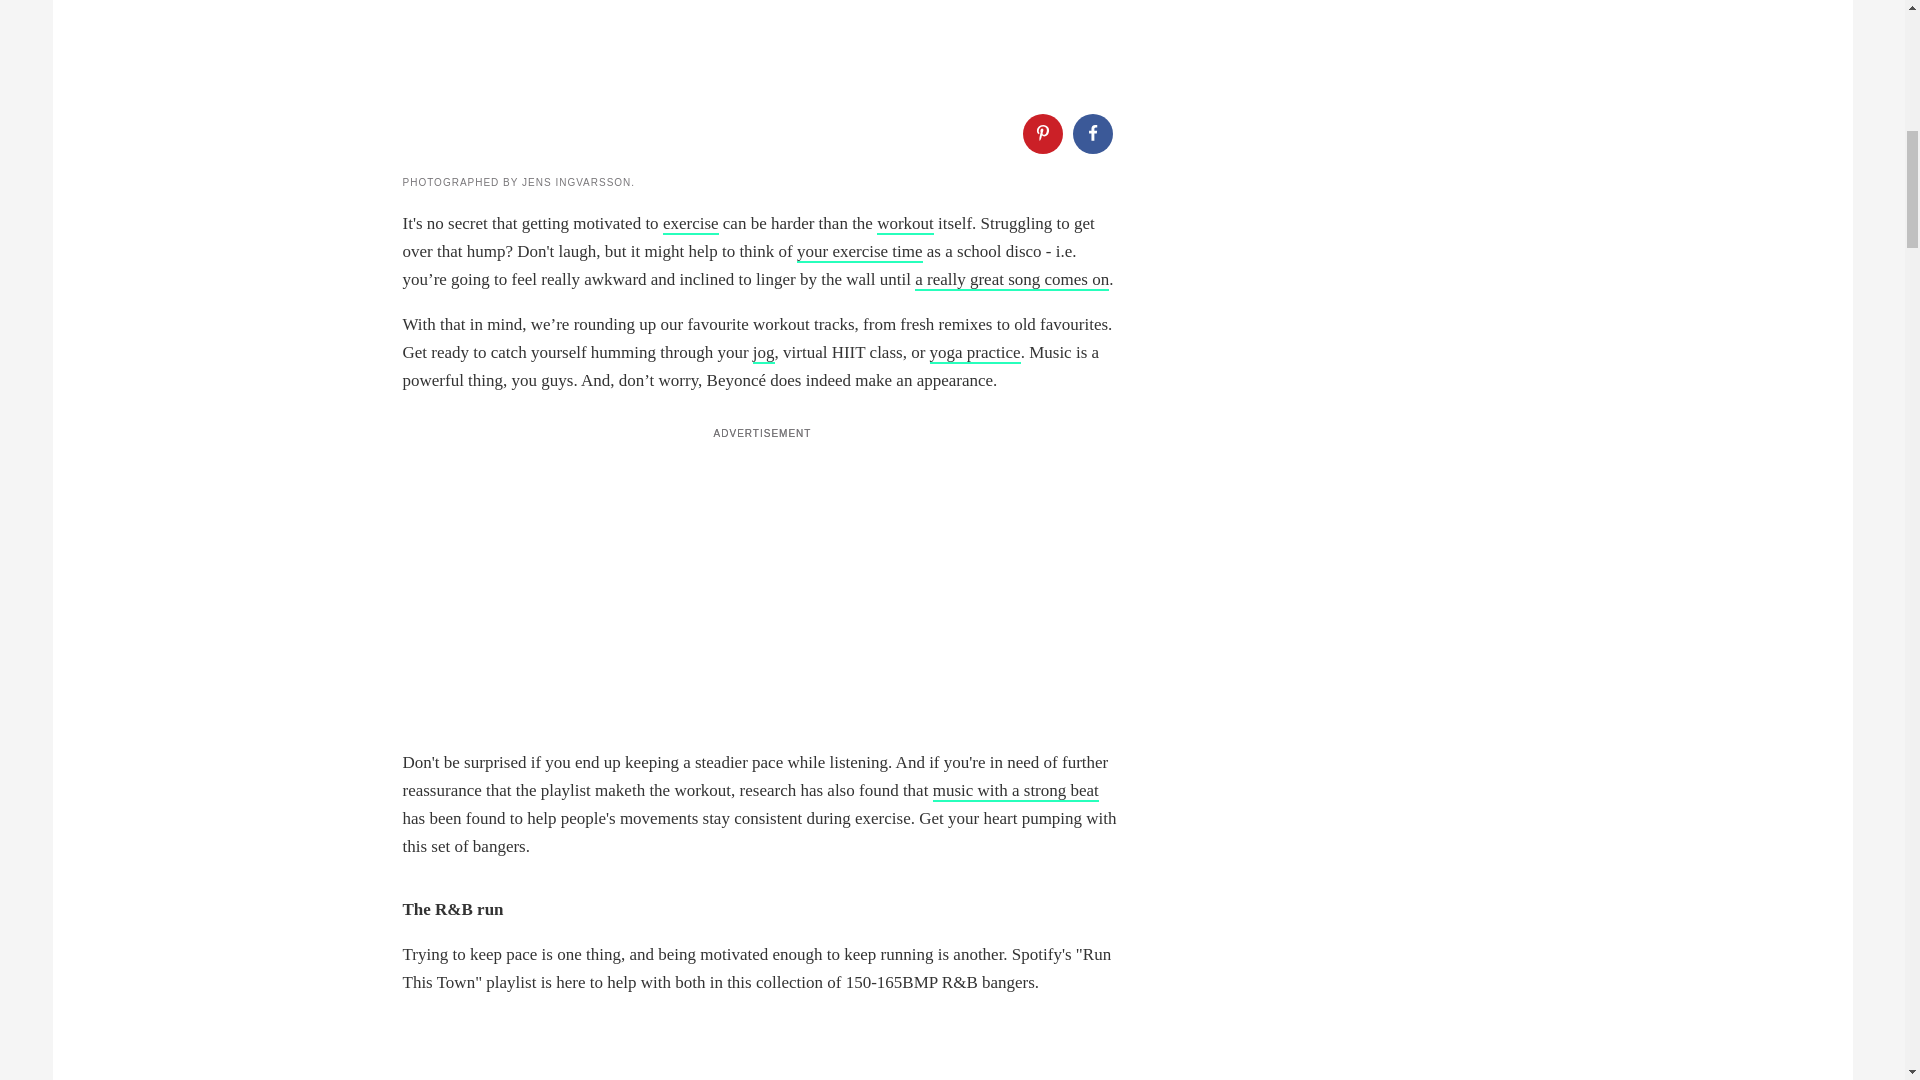 Image resolution: width=1920 pixels, height=1080 pixels. Describe the element at coordinates (860, 252) in the screenshot. I see `your exercise time` at that location.